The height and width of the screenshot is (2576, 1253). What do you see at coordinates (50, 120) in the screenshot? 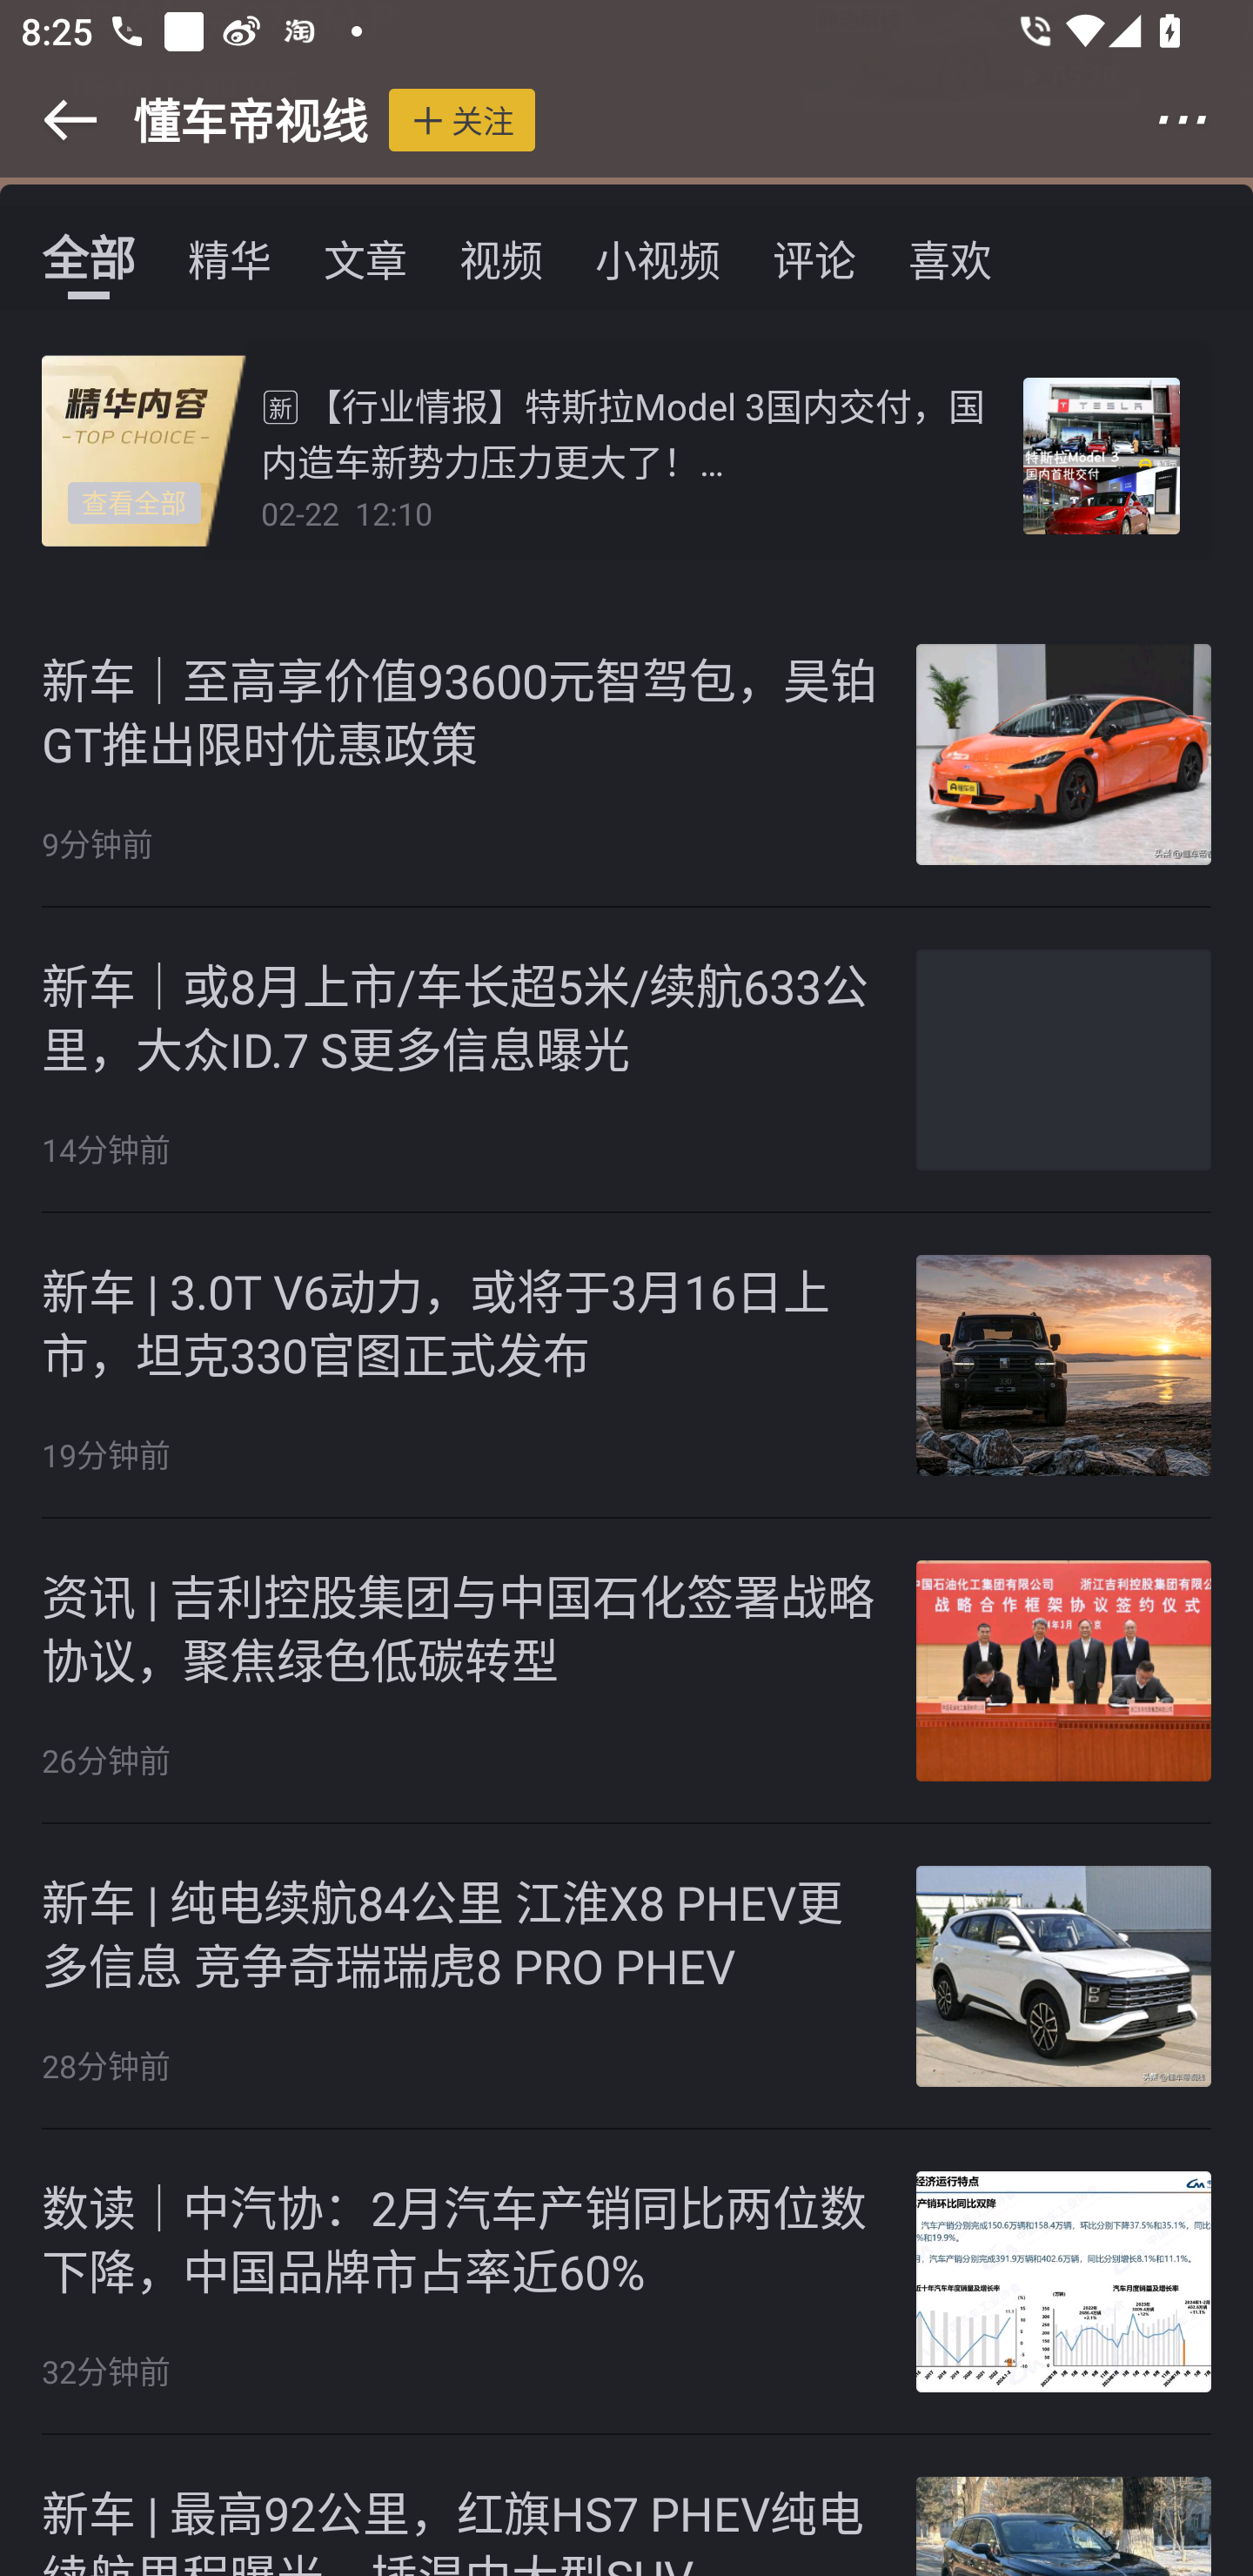
I see `` at bounding box center [50, 120].